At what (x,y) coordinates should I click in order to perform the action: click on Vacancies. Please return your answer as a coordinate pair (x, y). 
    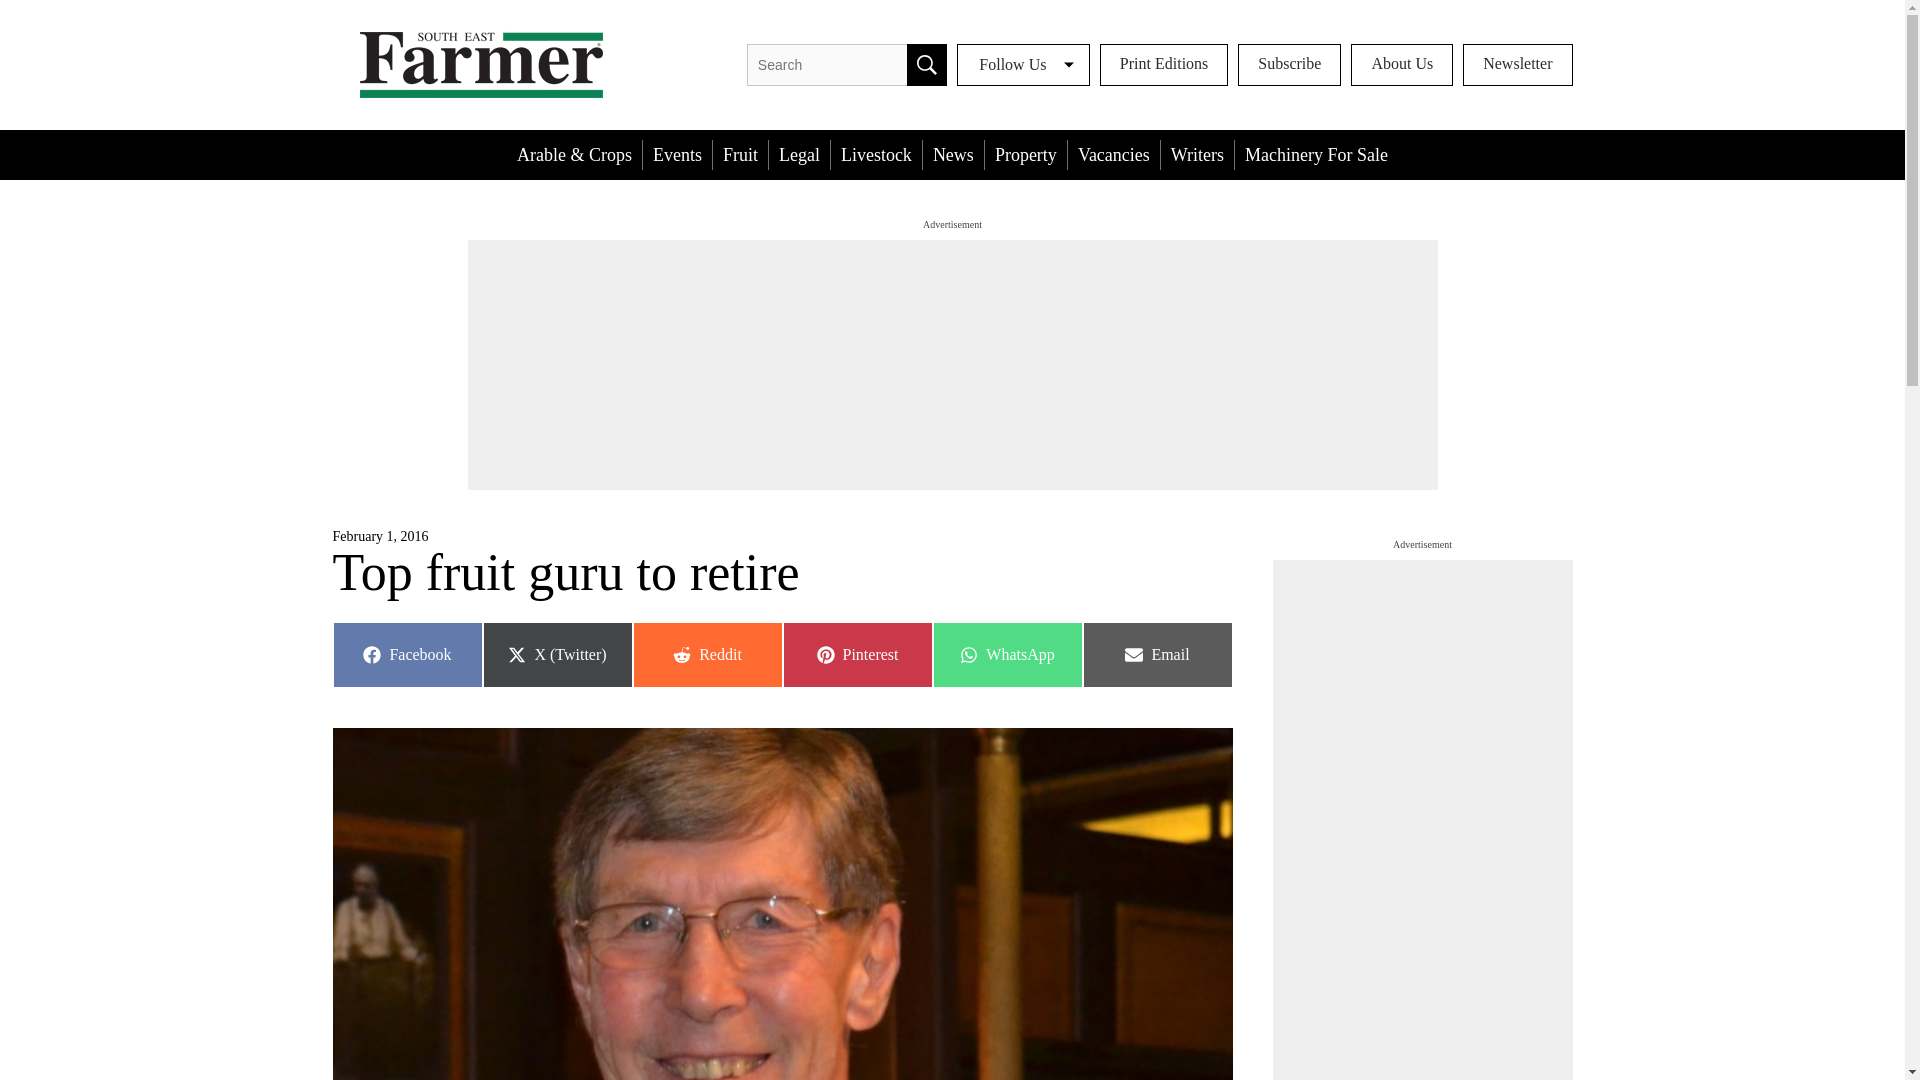
    Looking at the image, I should click on (1113, 154).